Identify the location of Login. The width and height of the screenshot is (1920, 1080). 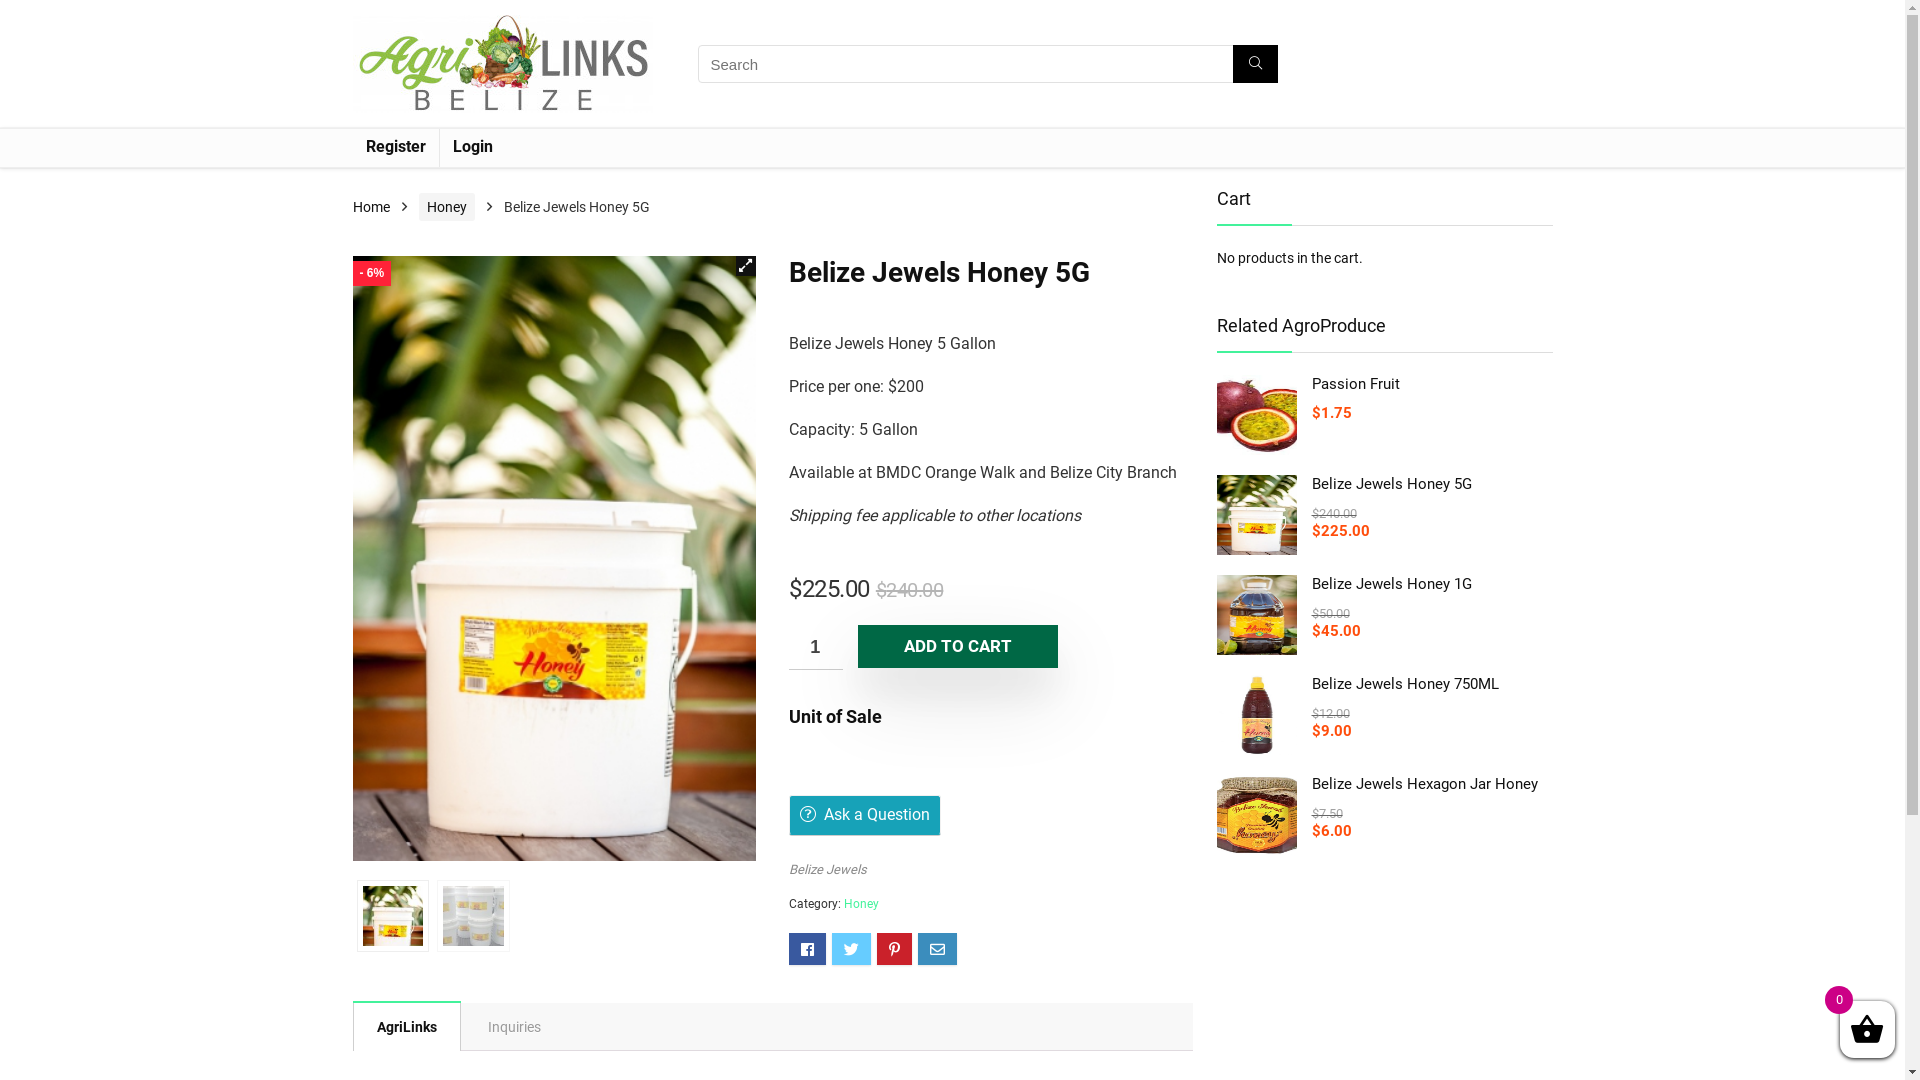
(473, 148).